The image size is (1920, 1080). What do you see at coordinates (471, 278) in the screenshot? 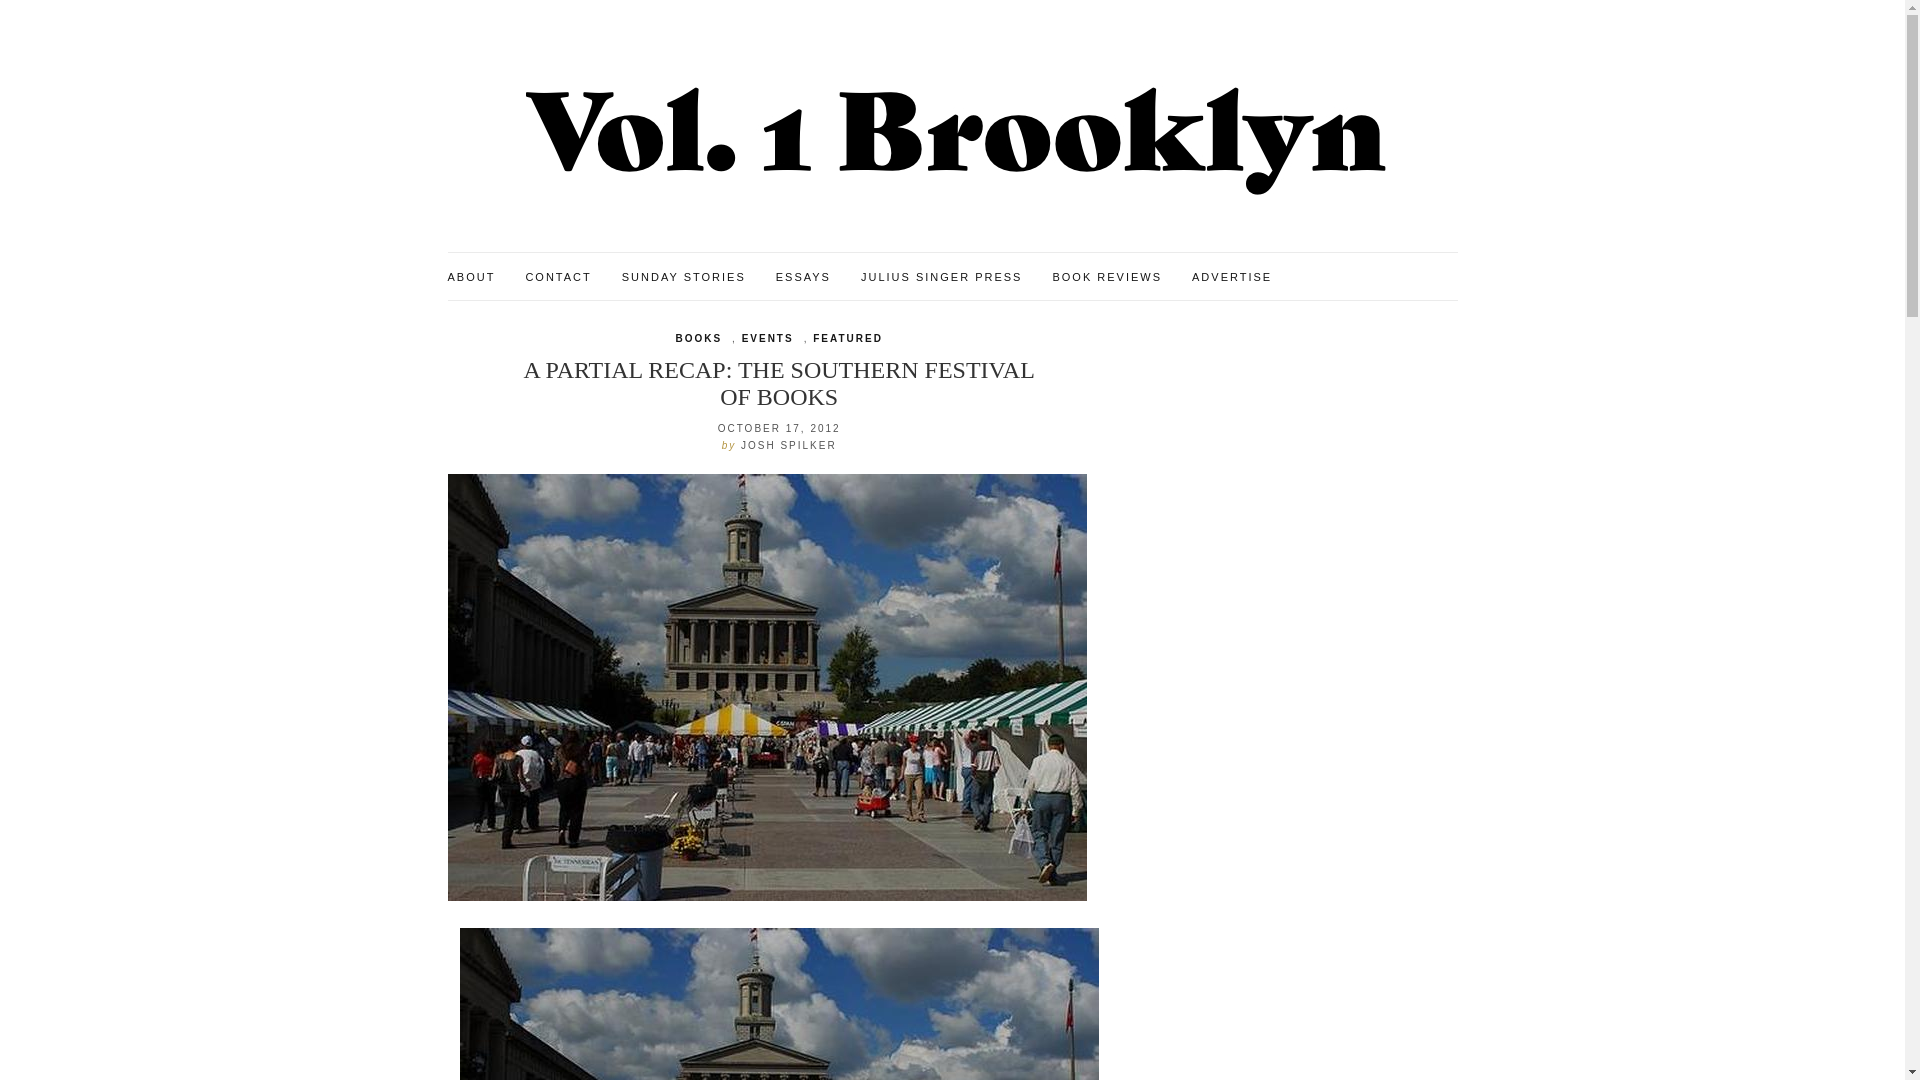
I see `ABOUT` at bounding box center [471, 278].